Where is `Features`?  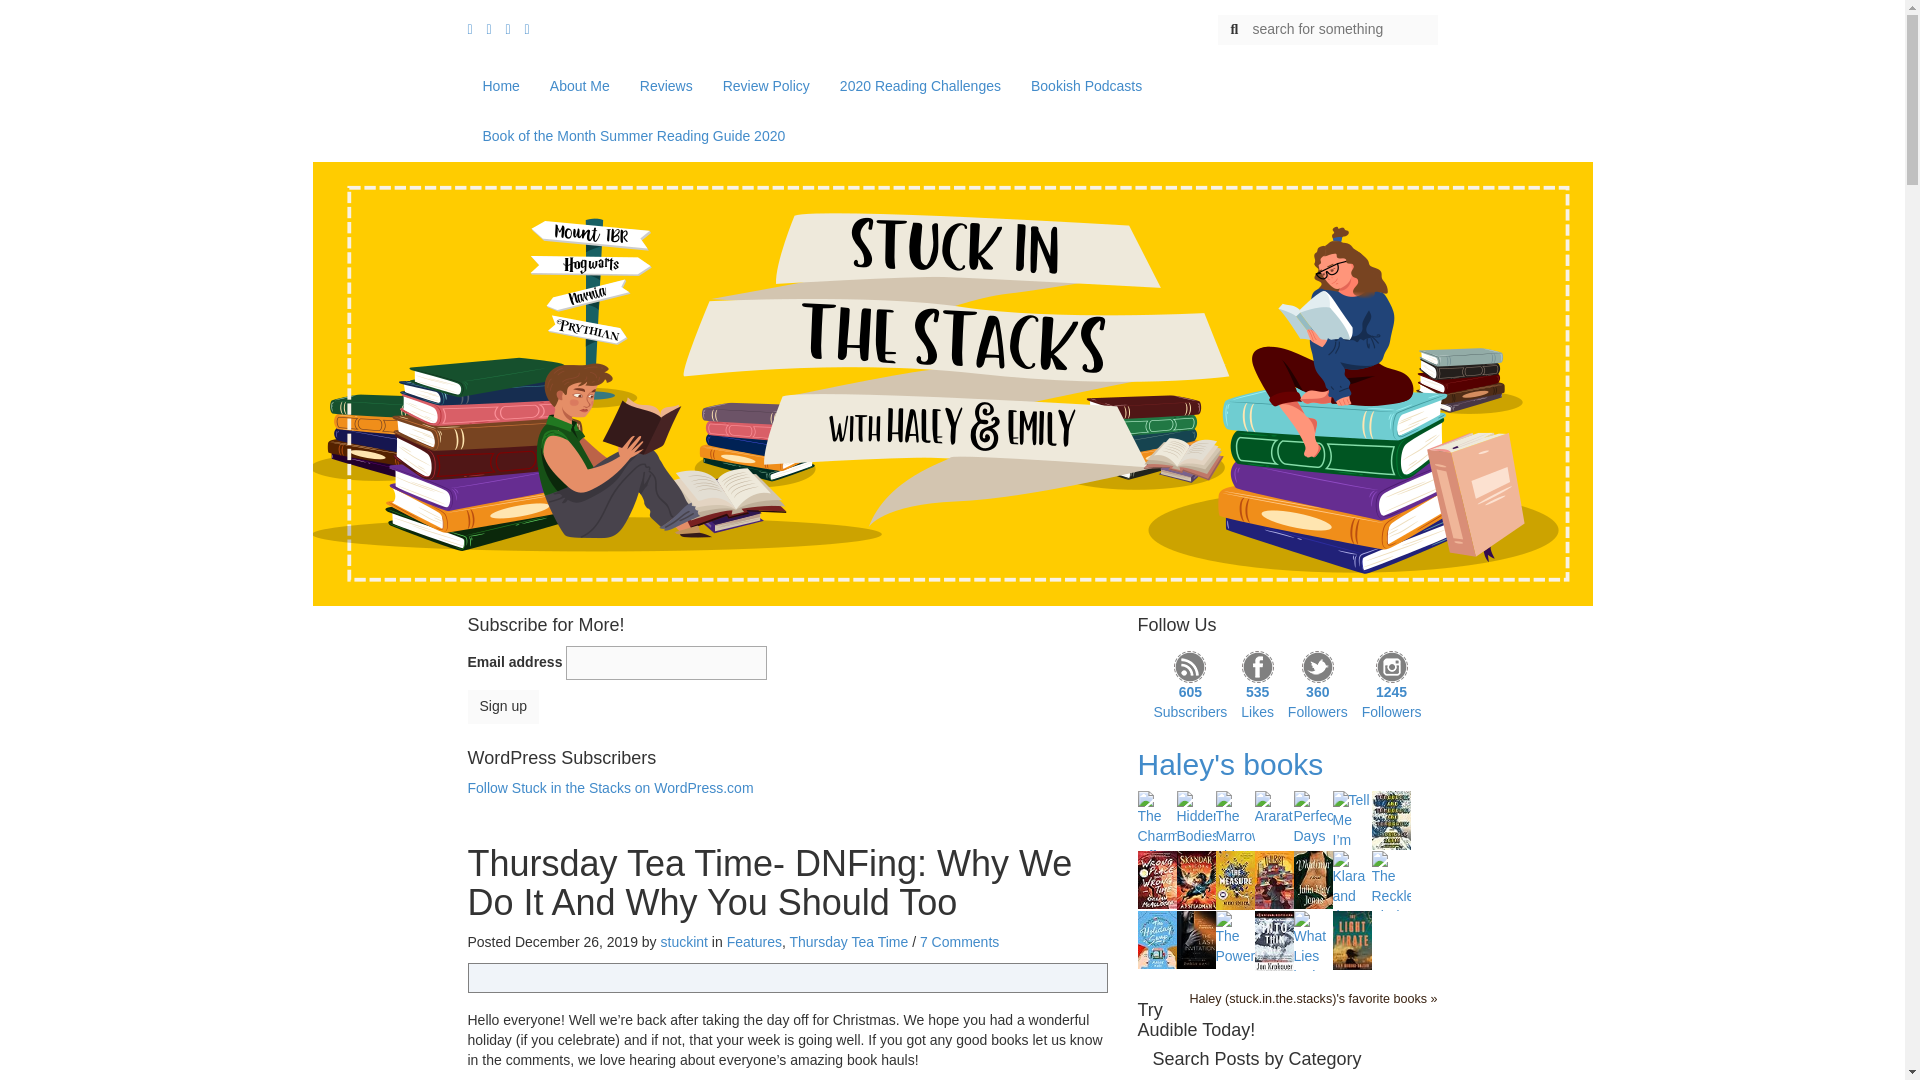 Features is located at coordinates (754, 942).